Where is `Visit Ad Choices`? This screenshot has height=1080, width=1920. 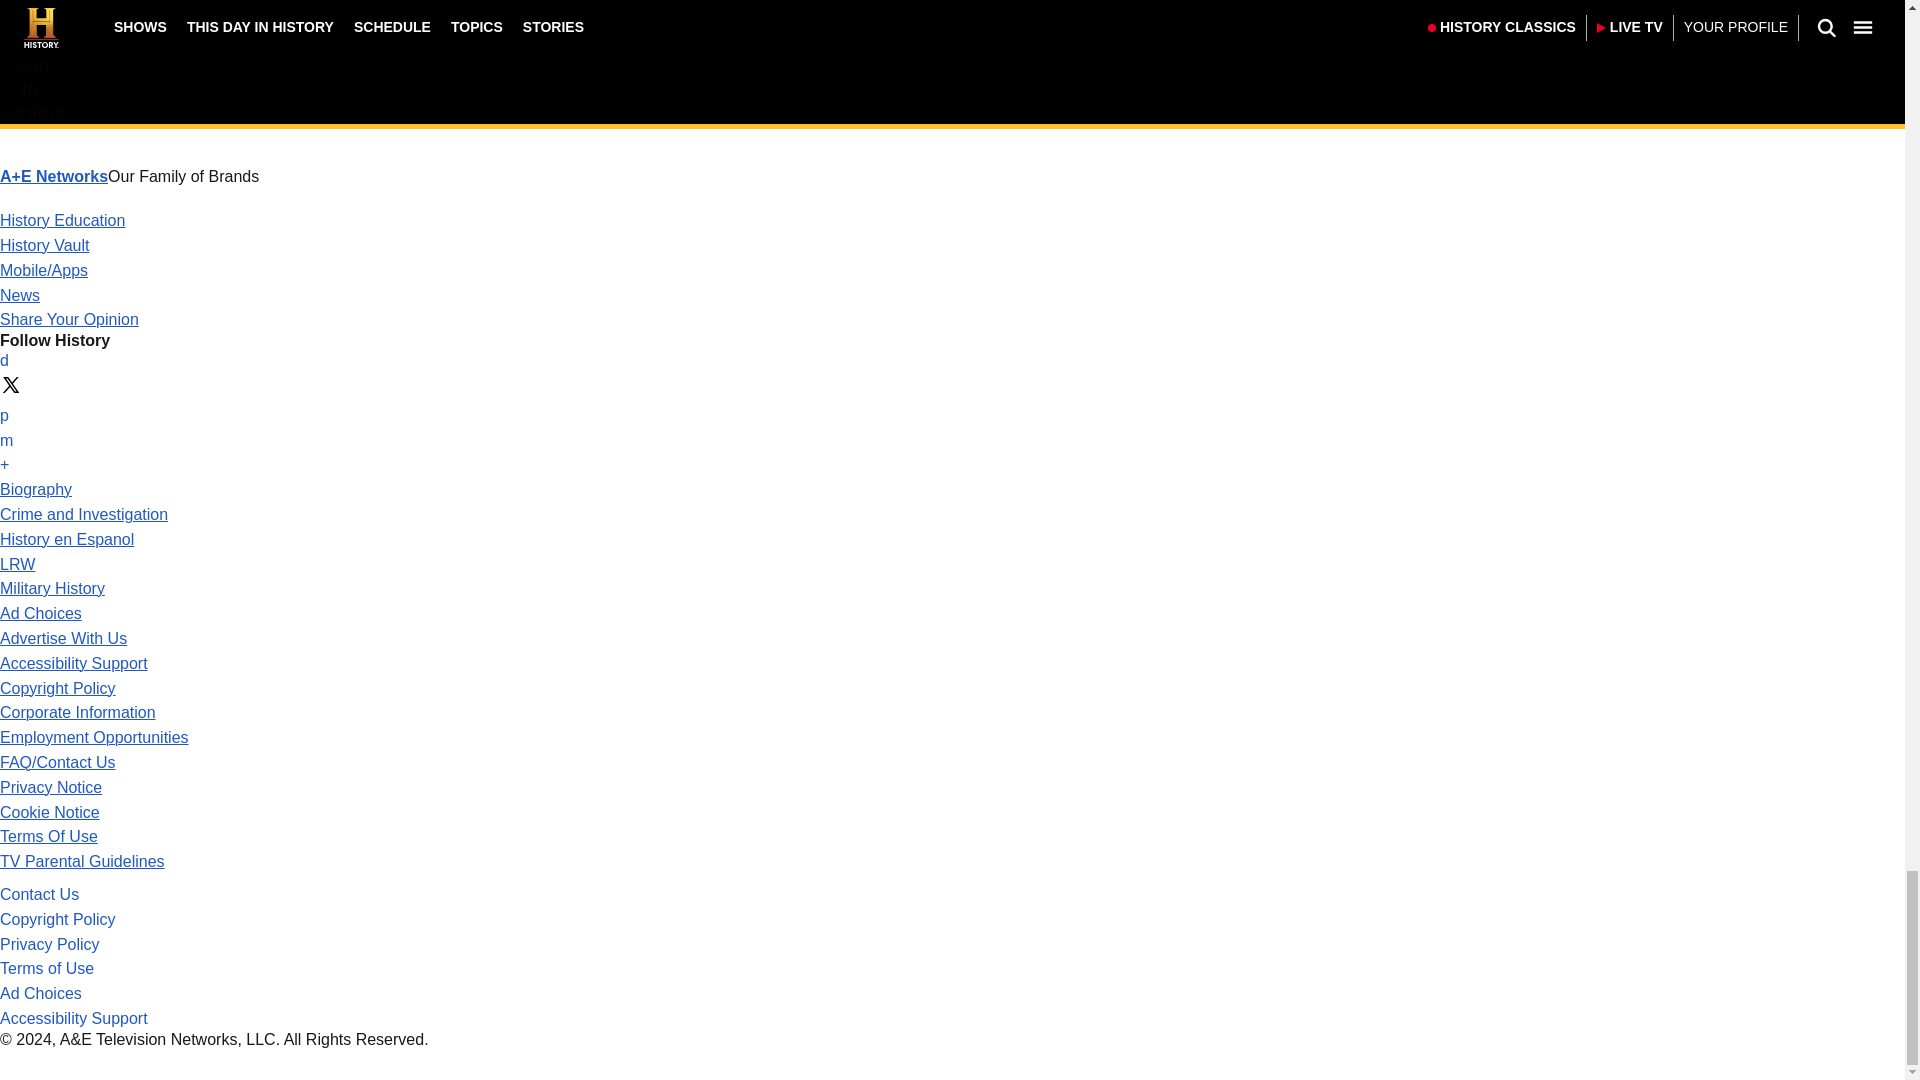 Visit Ad Choices is located at coordinates (41, 613).